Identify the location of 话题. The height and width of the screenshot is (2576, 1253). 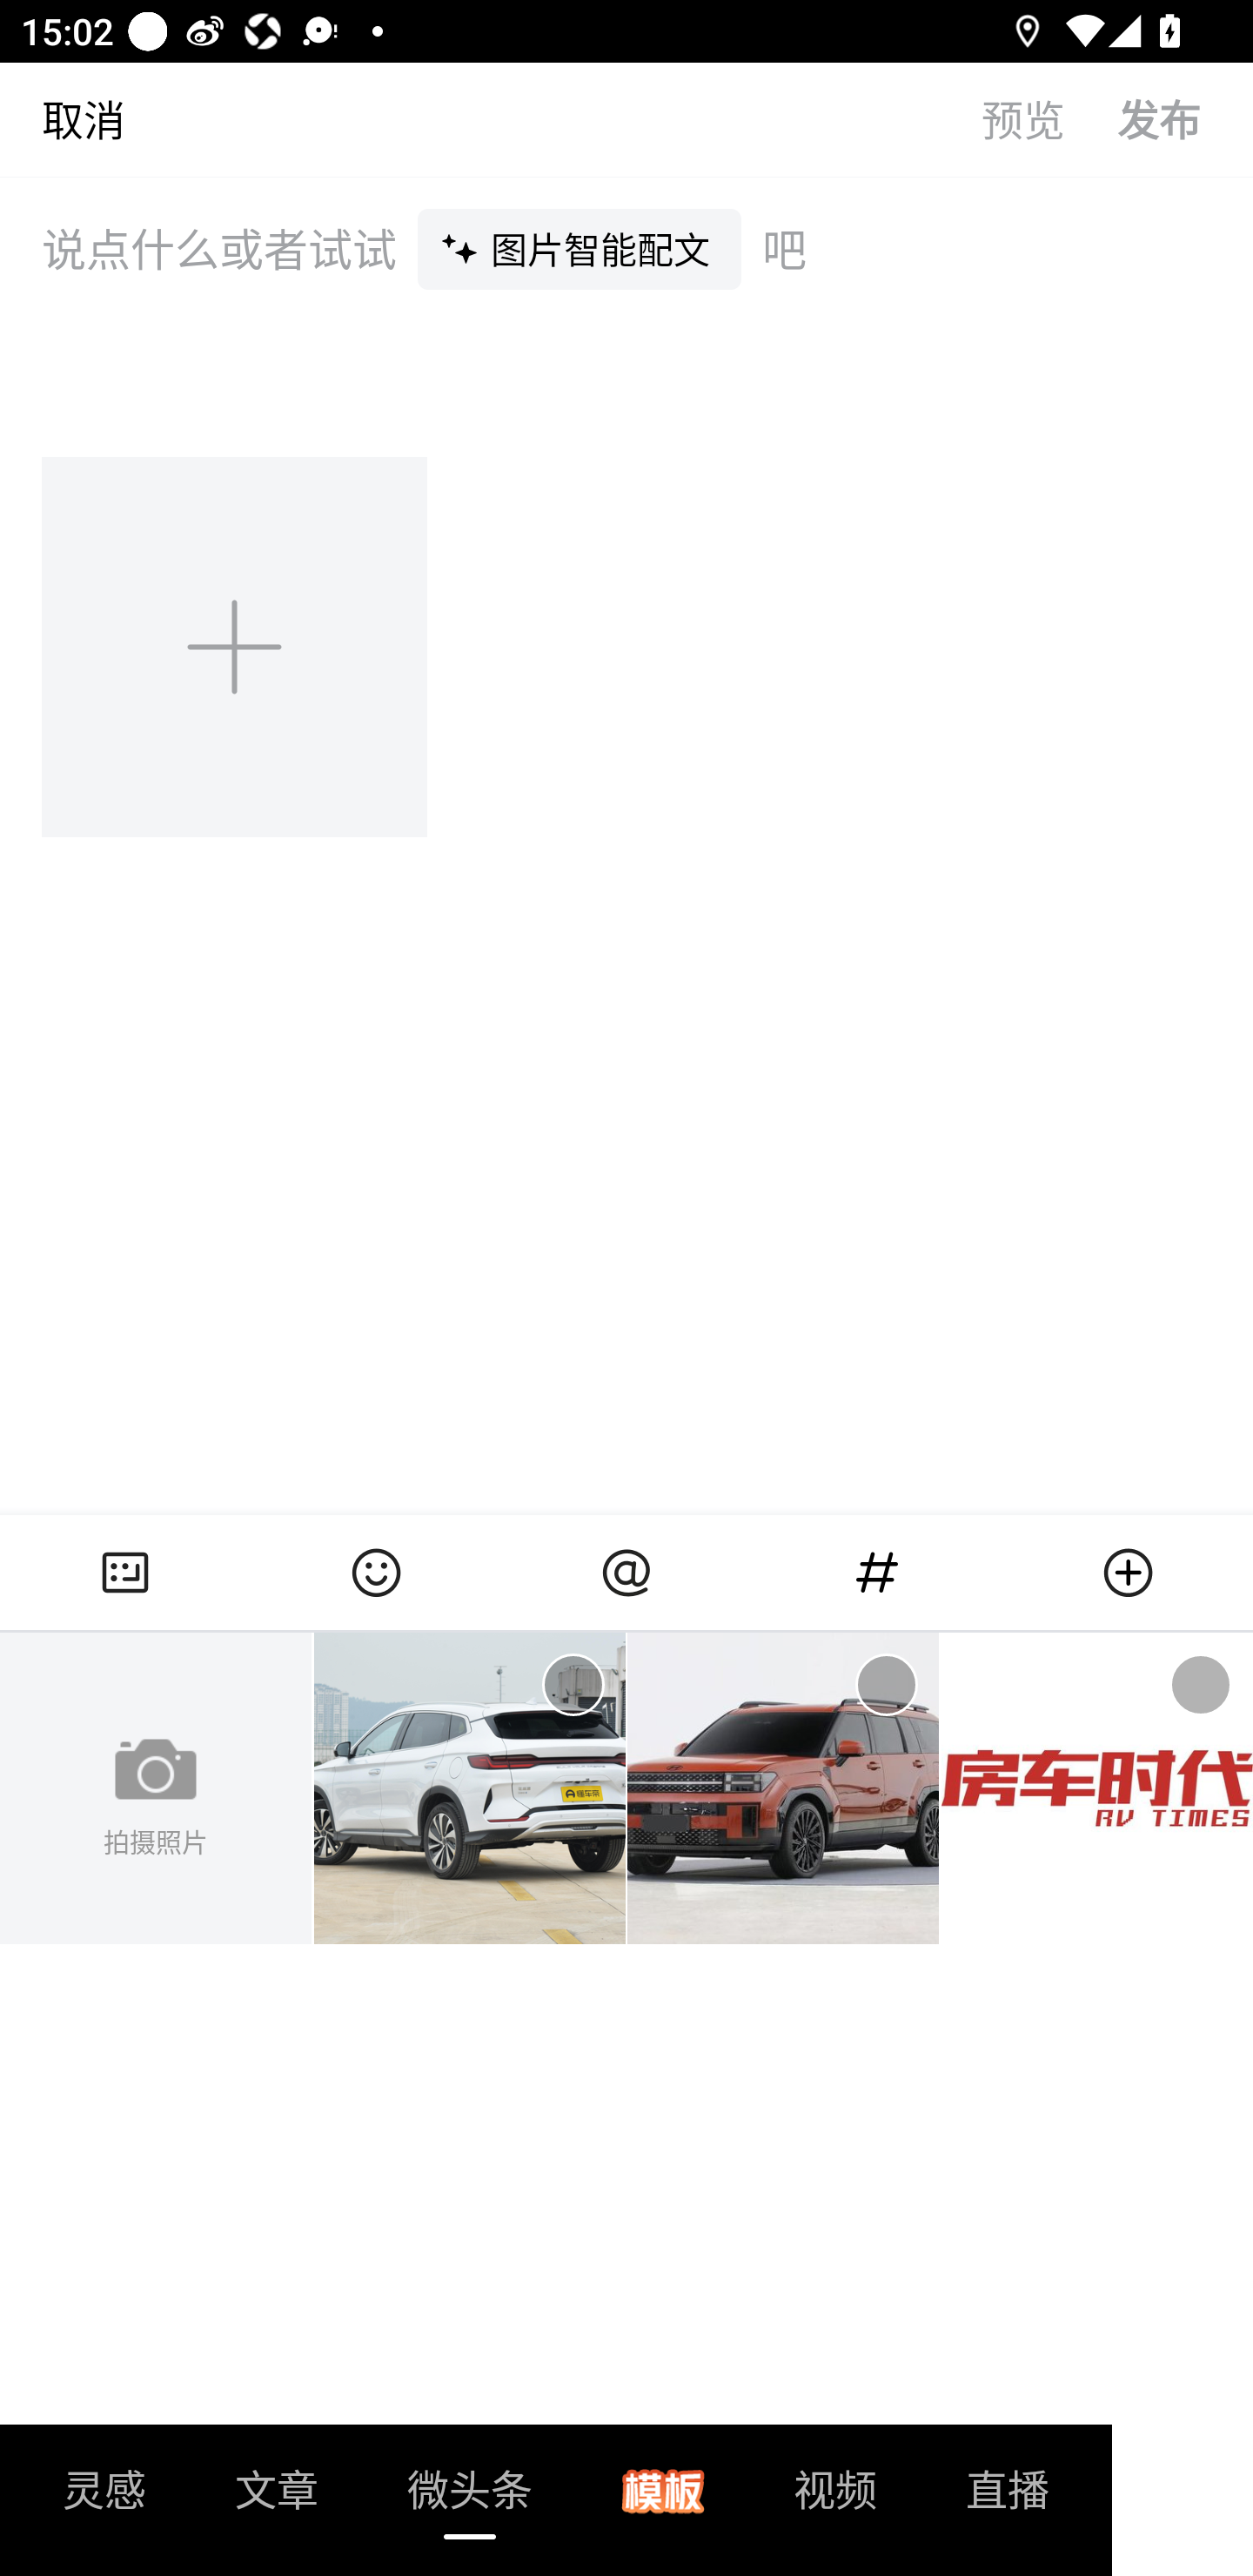
(877, 1572).